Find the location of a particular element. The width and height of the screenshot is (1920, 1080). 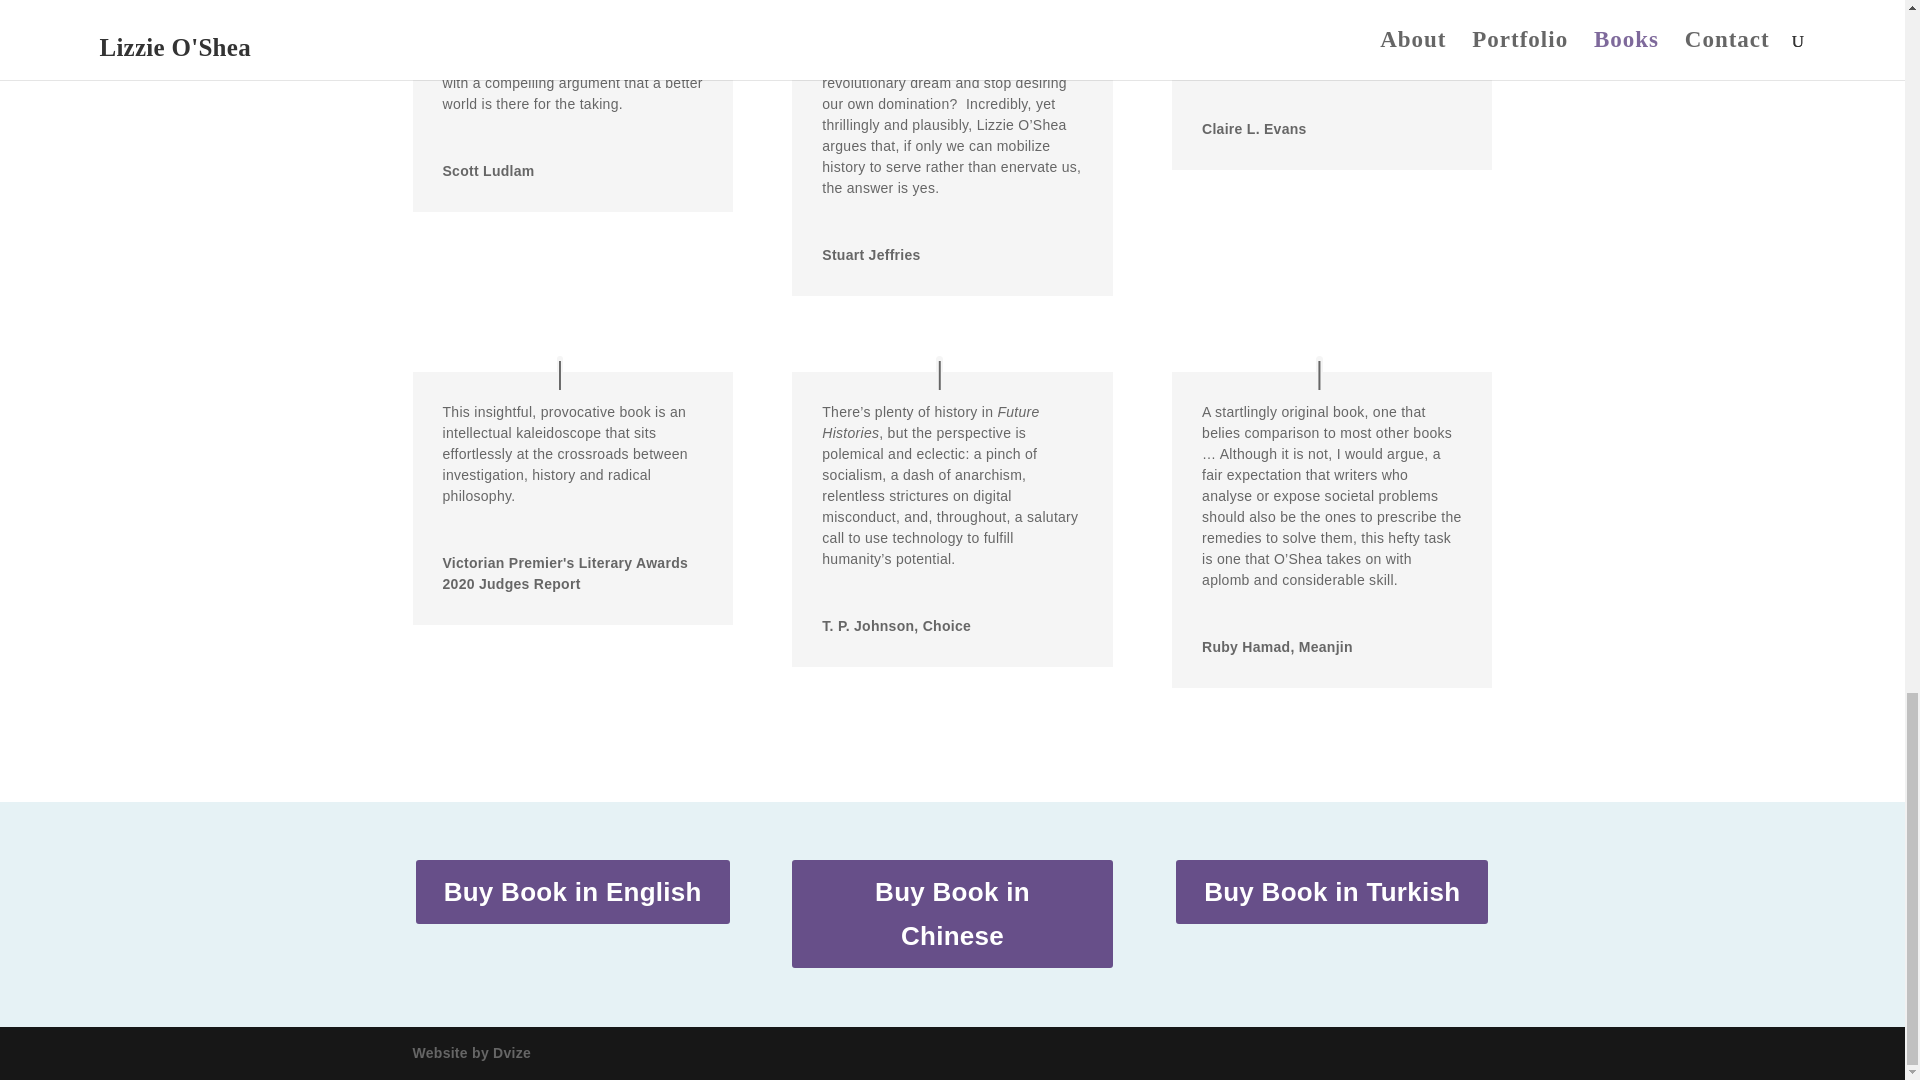

Buy Book in Turkish is located at coordinates (1332, 892).